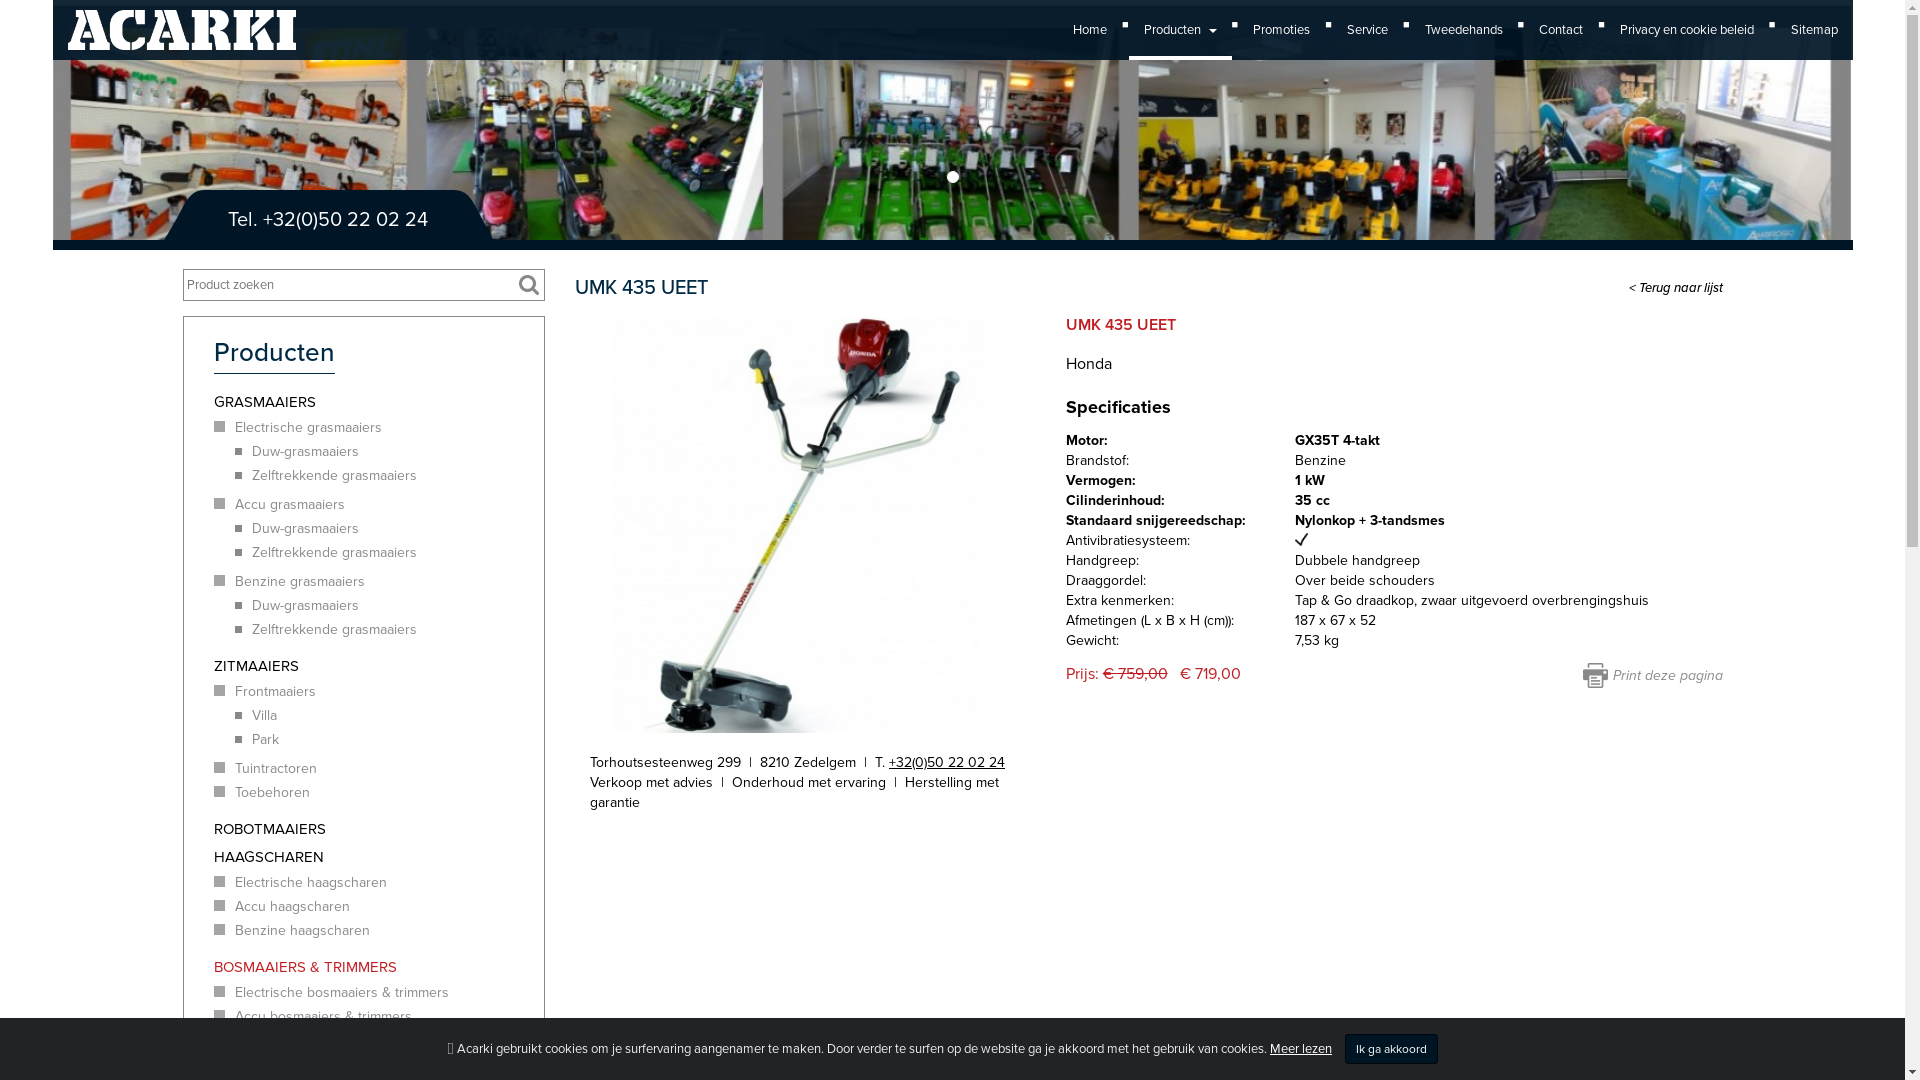  I want to click on Accu bosmaaiers & trimmers, so click(380, 1017).